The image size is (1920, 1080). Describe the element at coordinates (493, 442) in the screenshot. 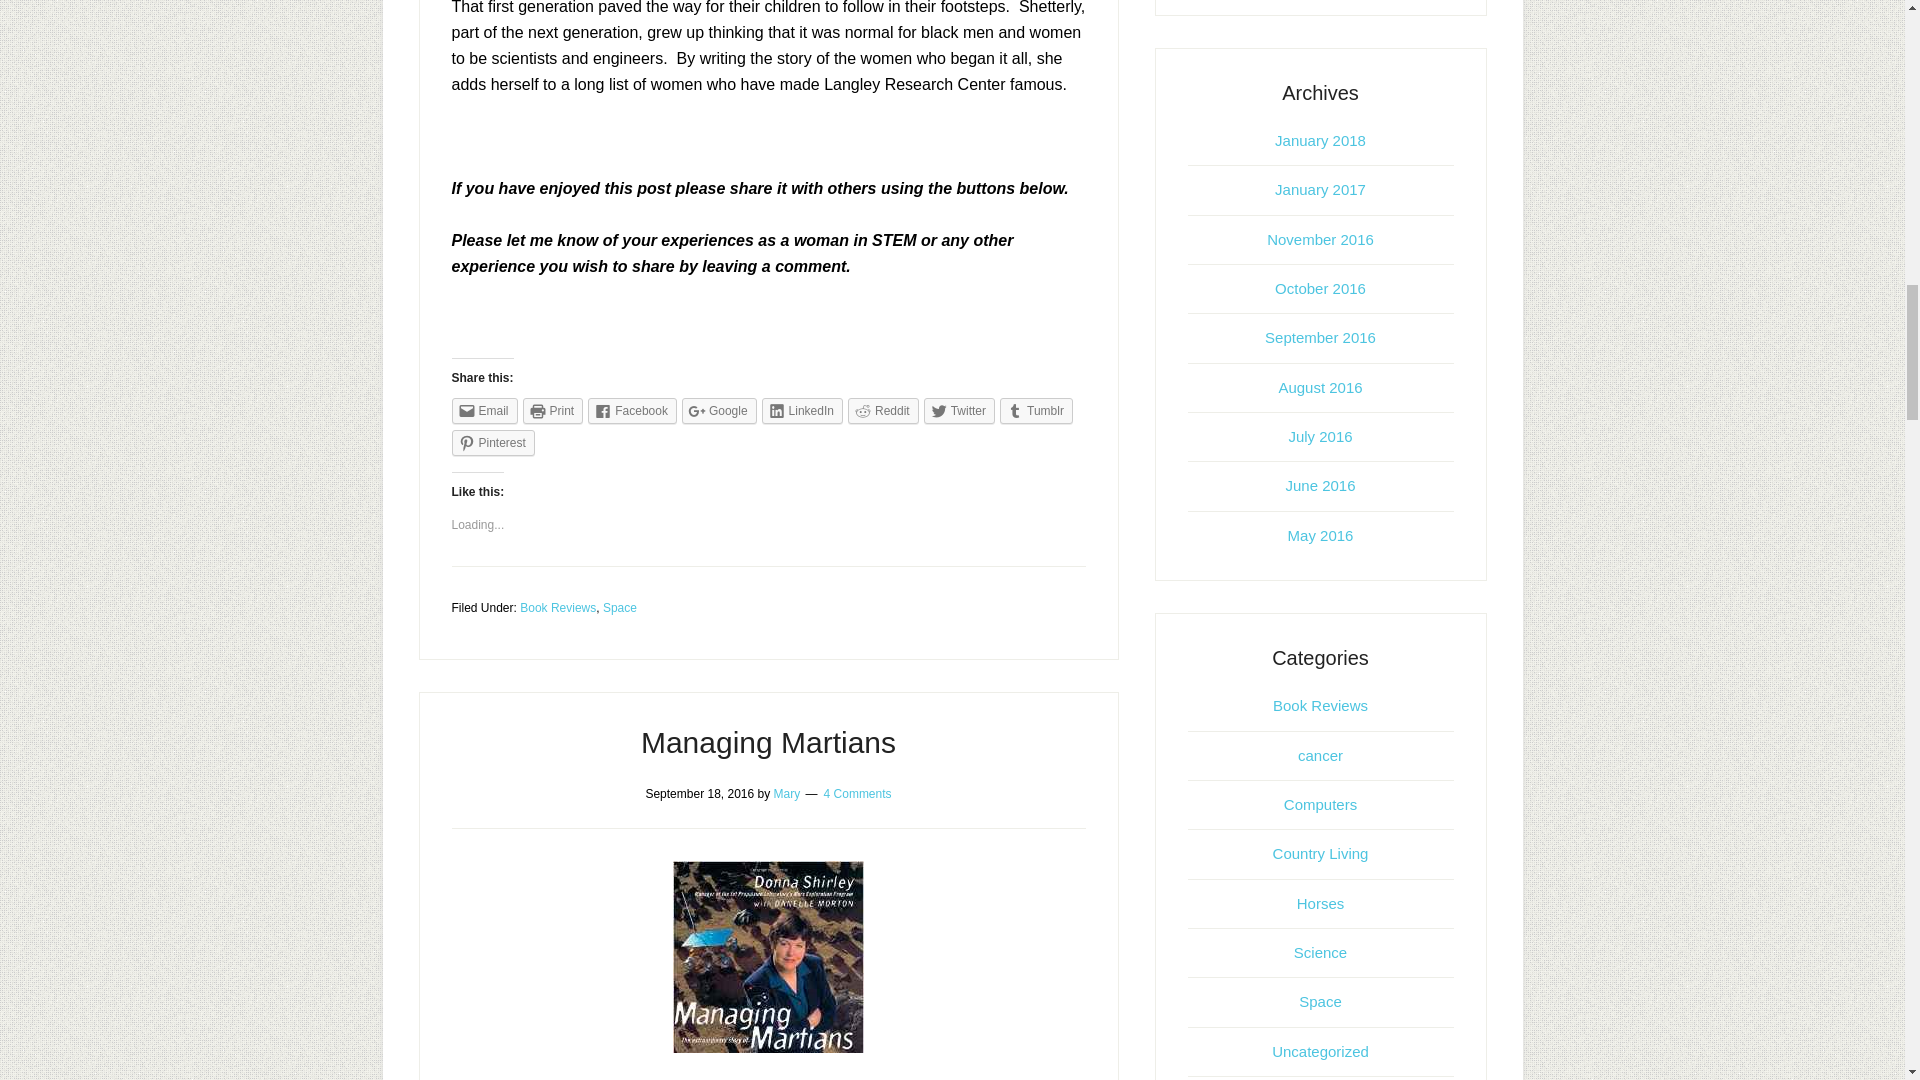

I see `Pinterest` at that location.